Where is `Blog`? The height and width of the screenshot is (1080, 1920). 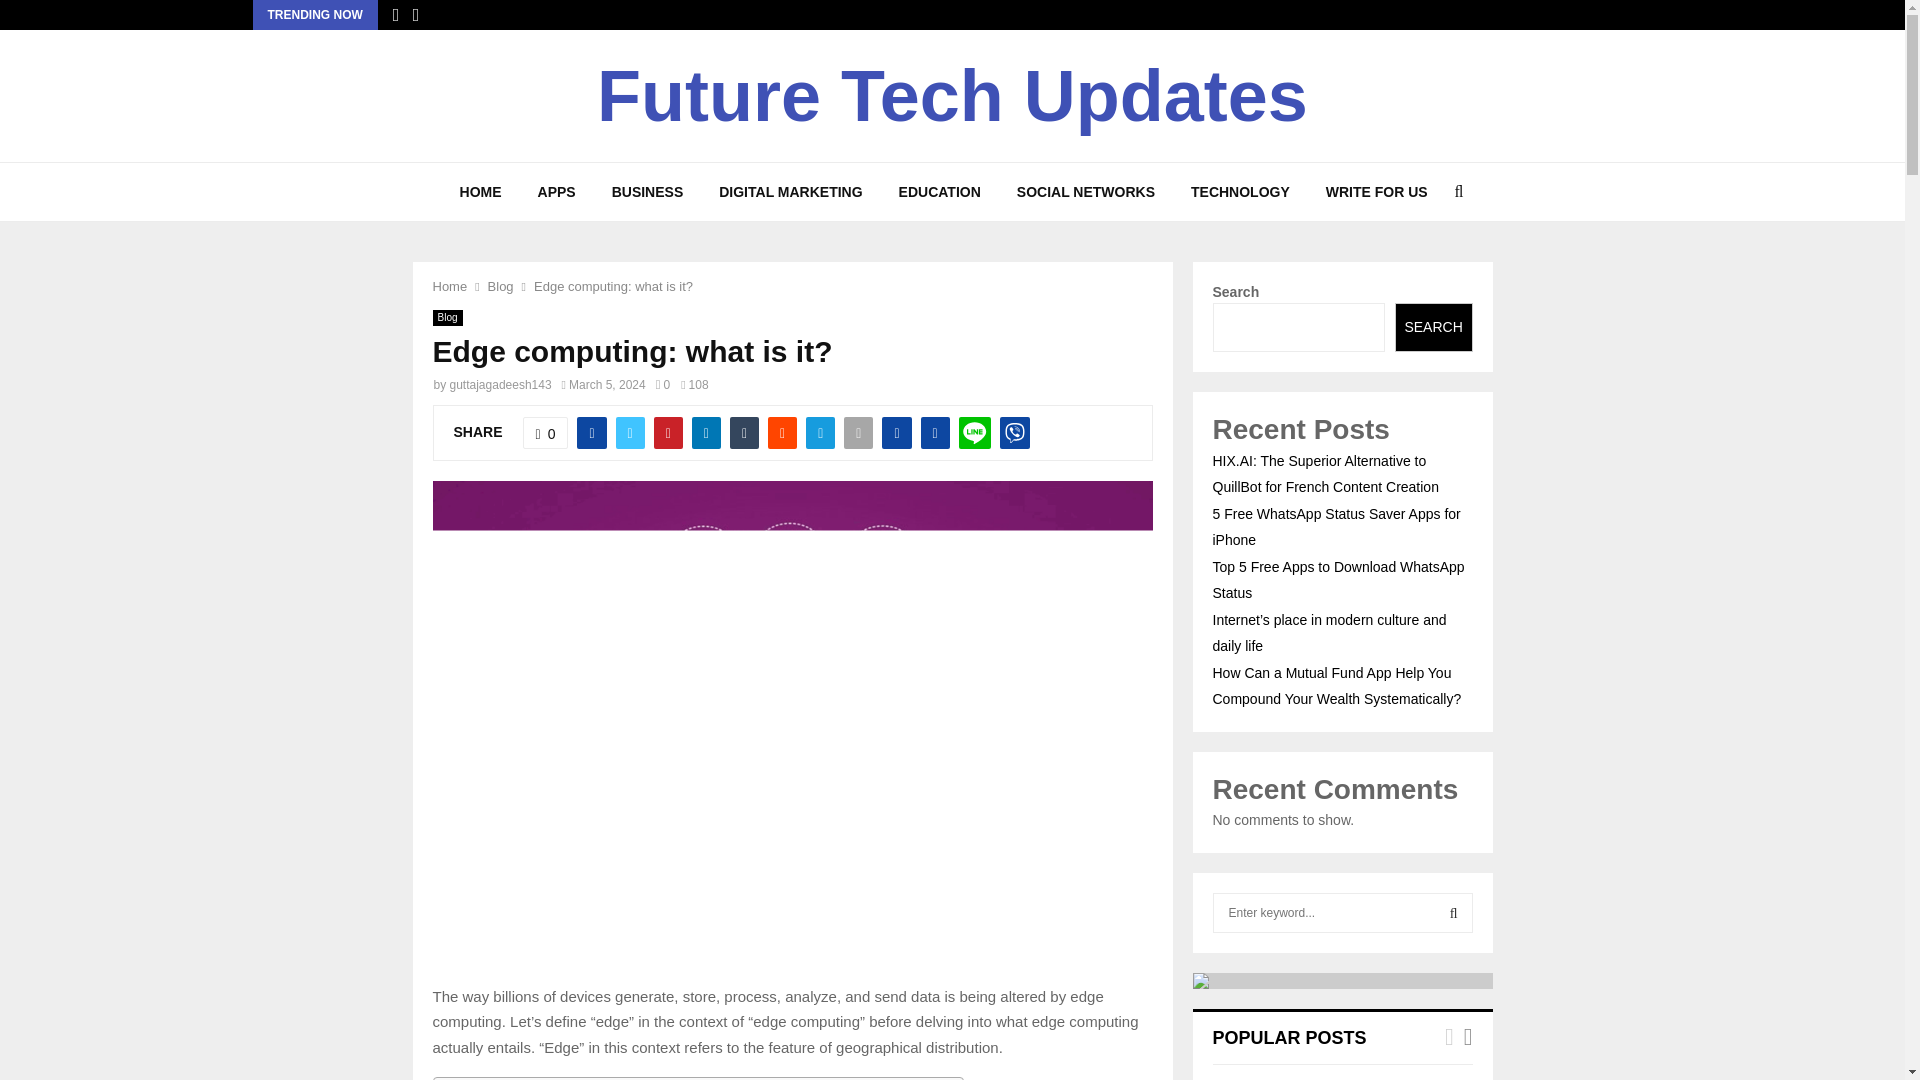
Blog is located at coordinates (447, 318).